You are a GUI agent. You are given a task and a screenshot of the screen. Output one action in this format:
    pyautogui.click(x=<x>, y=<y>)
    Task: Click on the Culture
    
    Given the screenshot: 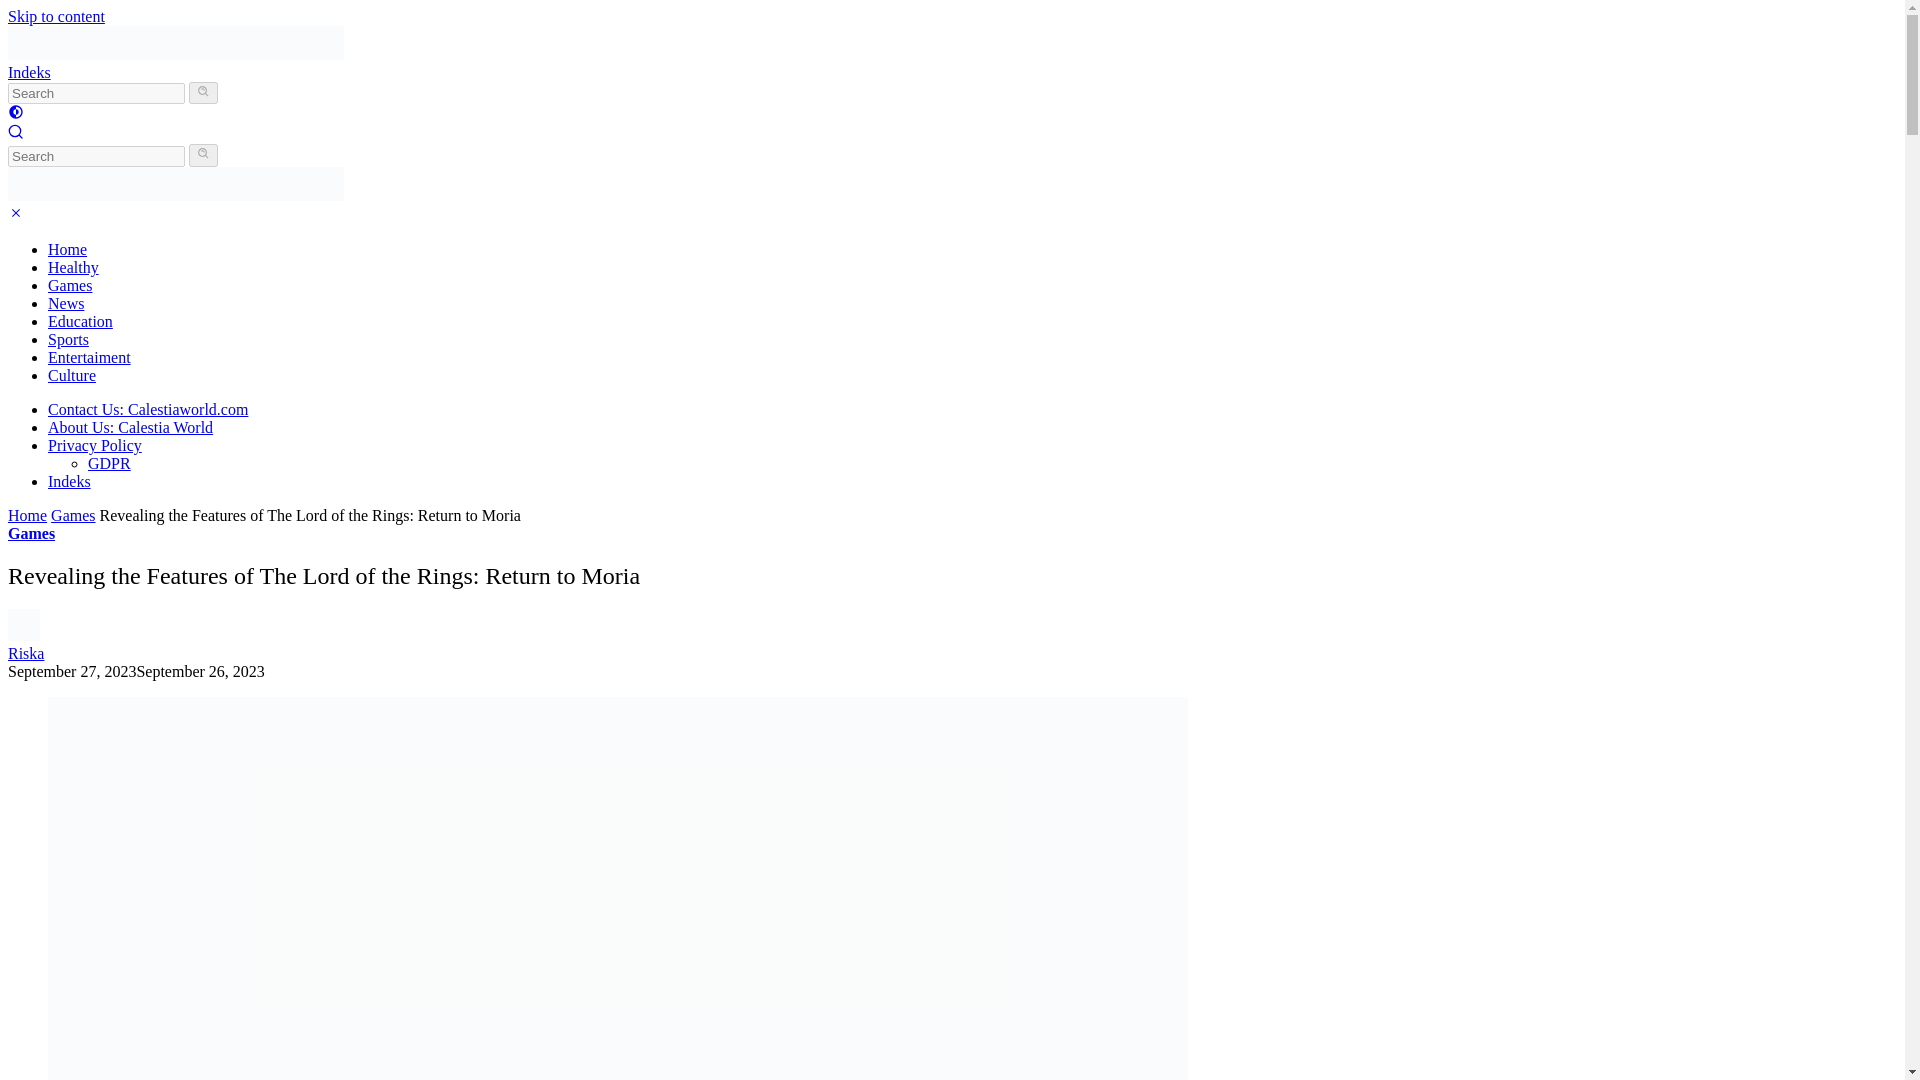 What is the action you would take?
    pyautogui.click(x=72, y=376)
    